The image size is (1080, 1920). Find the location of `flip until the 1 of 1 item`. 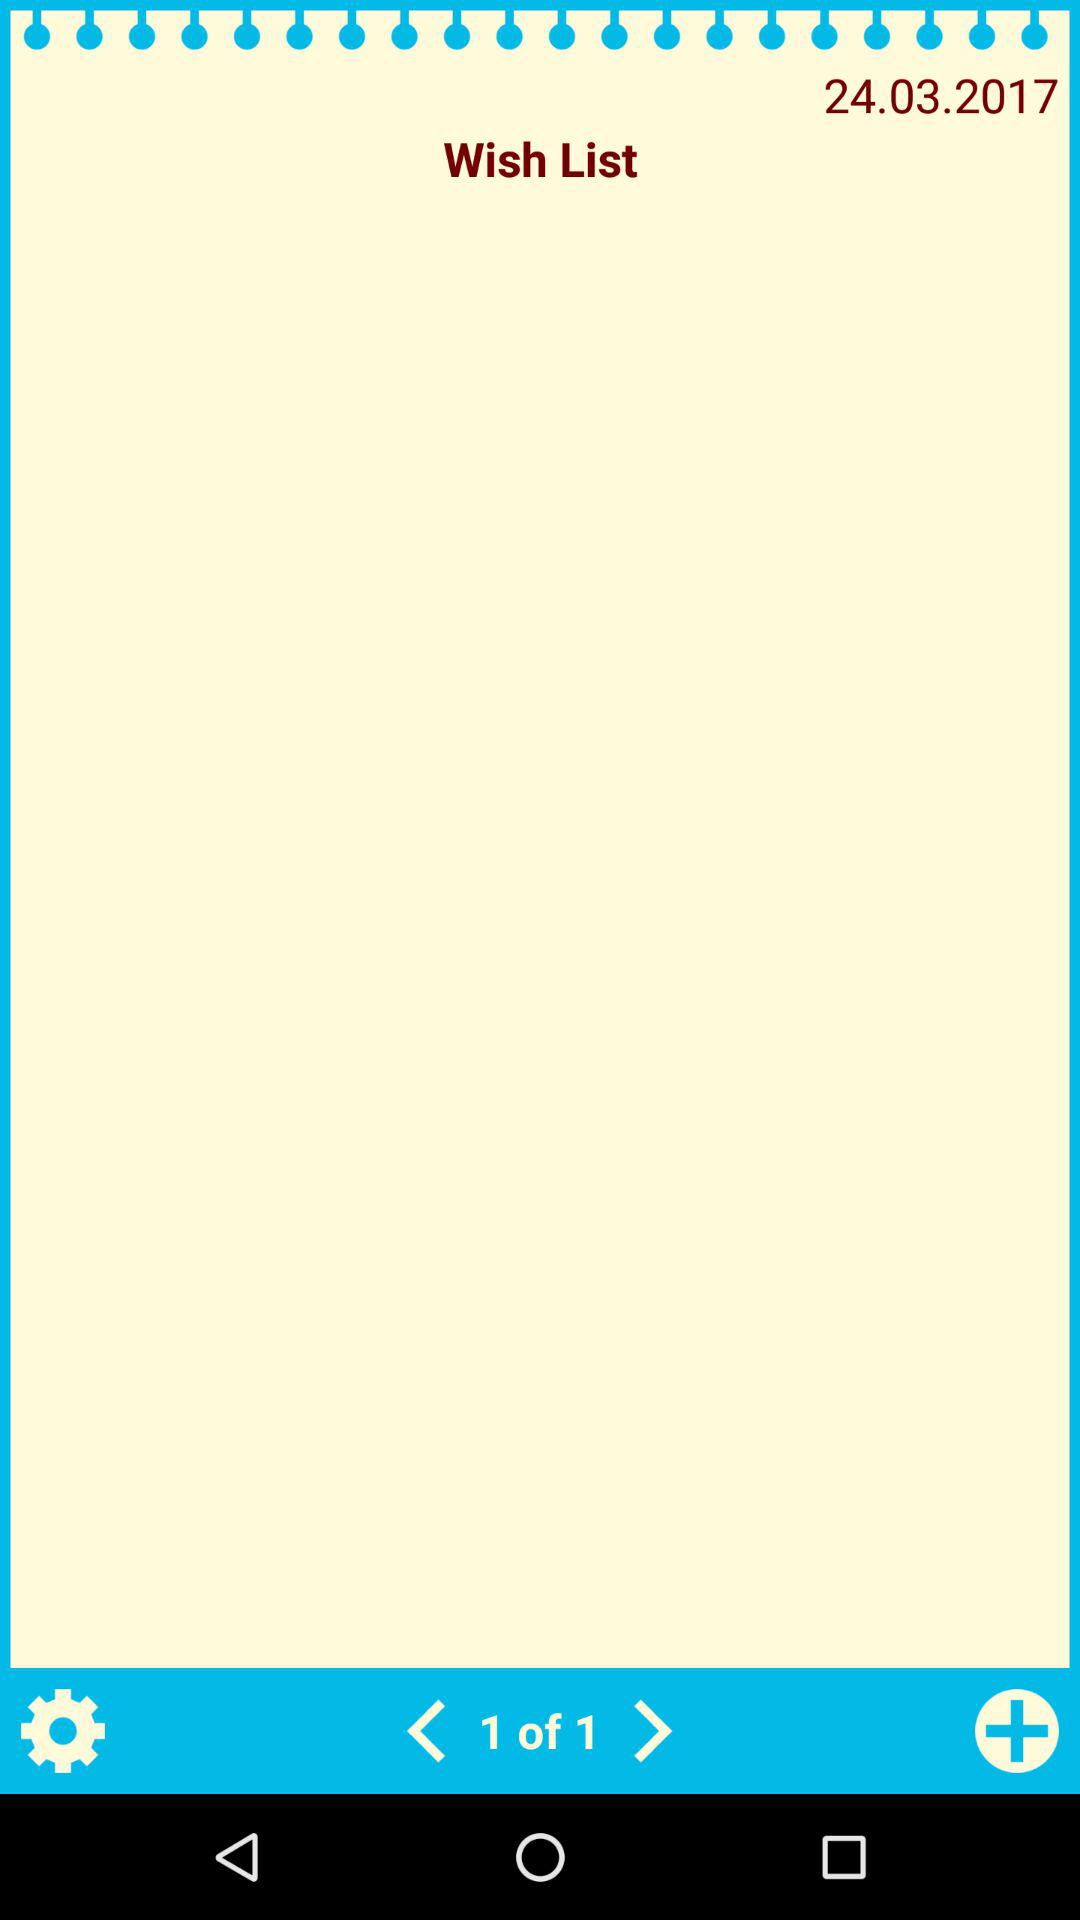

flip until the 1 of 1 item is located at coordinates (539, 1730).